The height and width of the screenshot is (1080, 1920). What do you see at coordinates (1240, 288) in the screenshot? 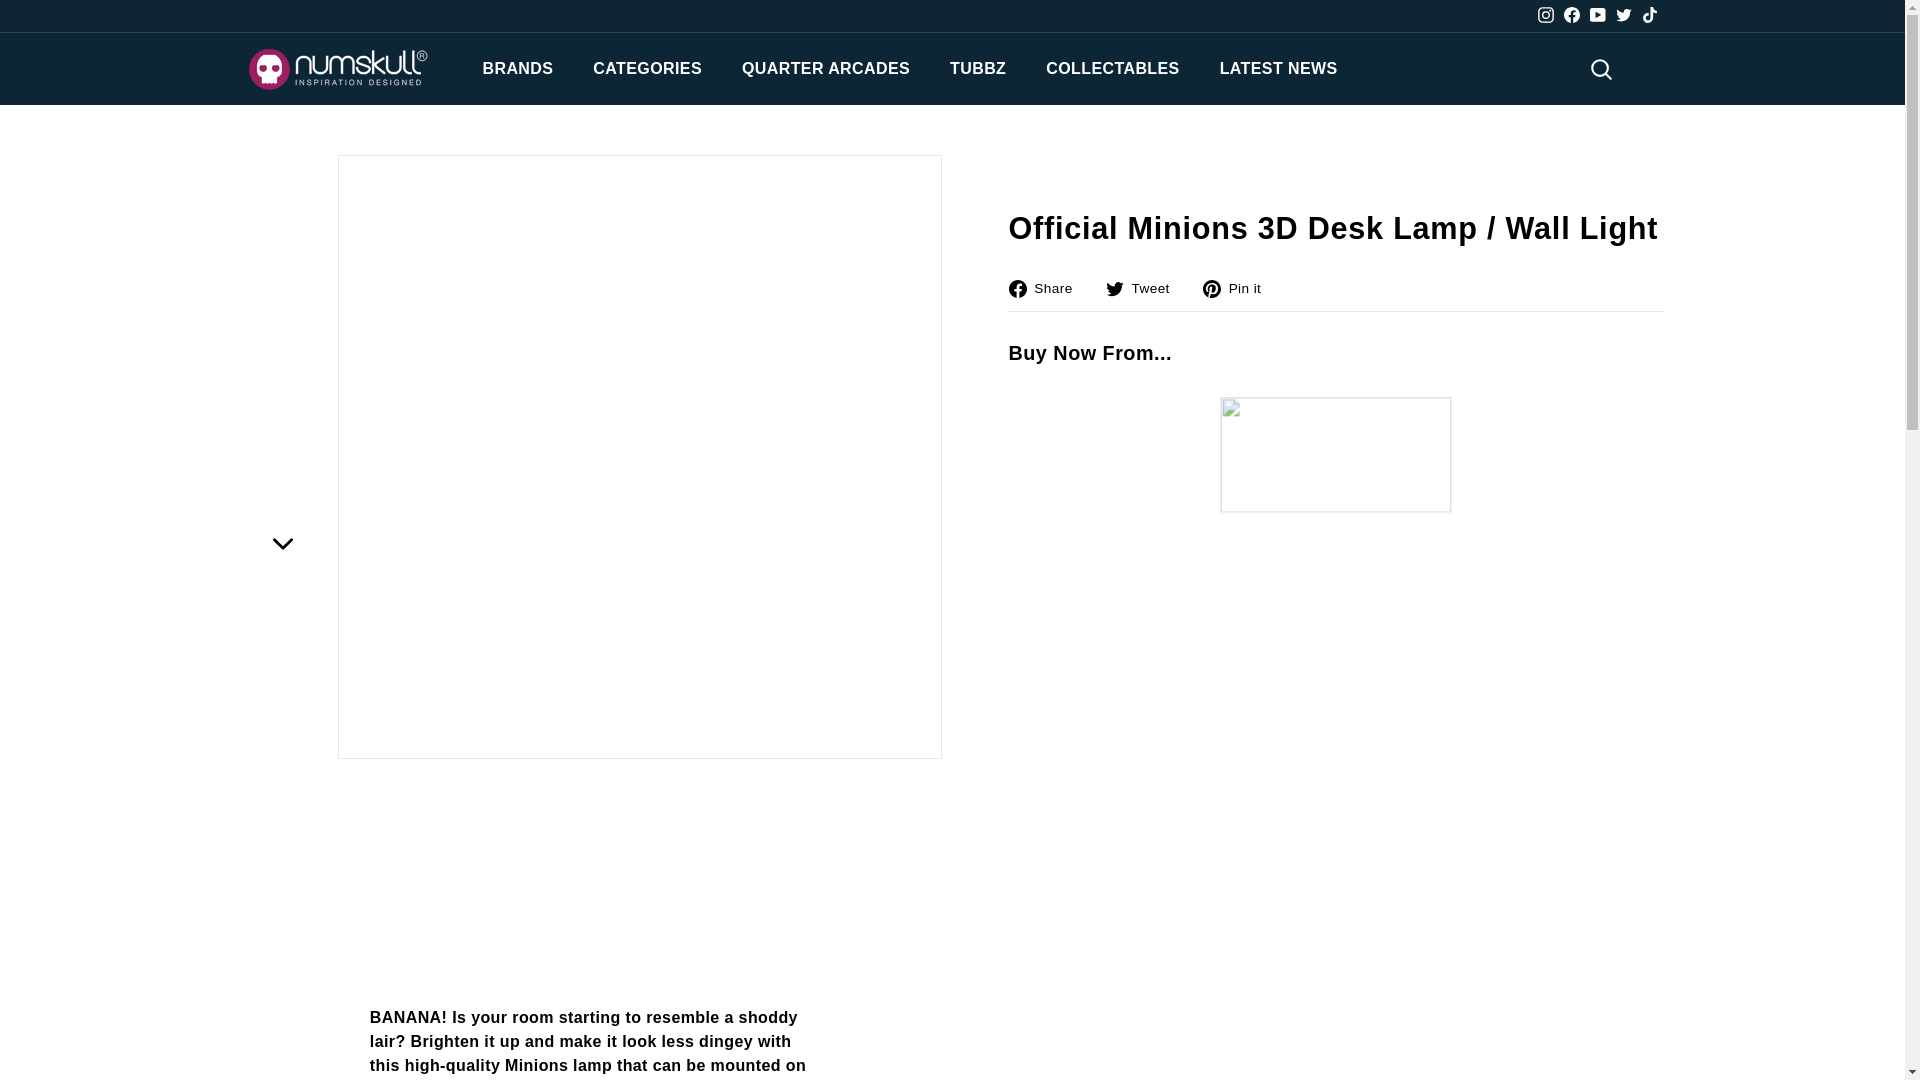
I see `Pin on Pinterest` at bounding box center [1240, 288].